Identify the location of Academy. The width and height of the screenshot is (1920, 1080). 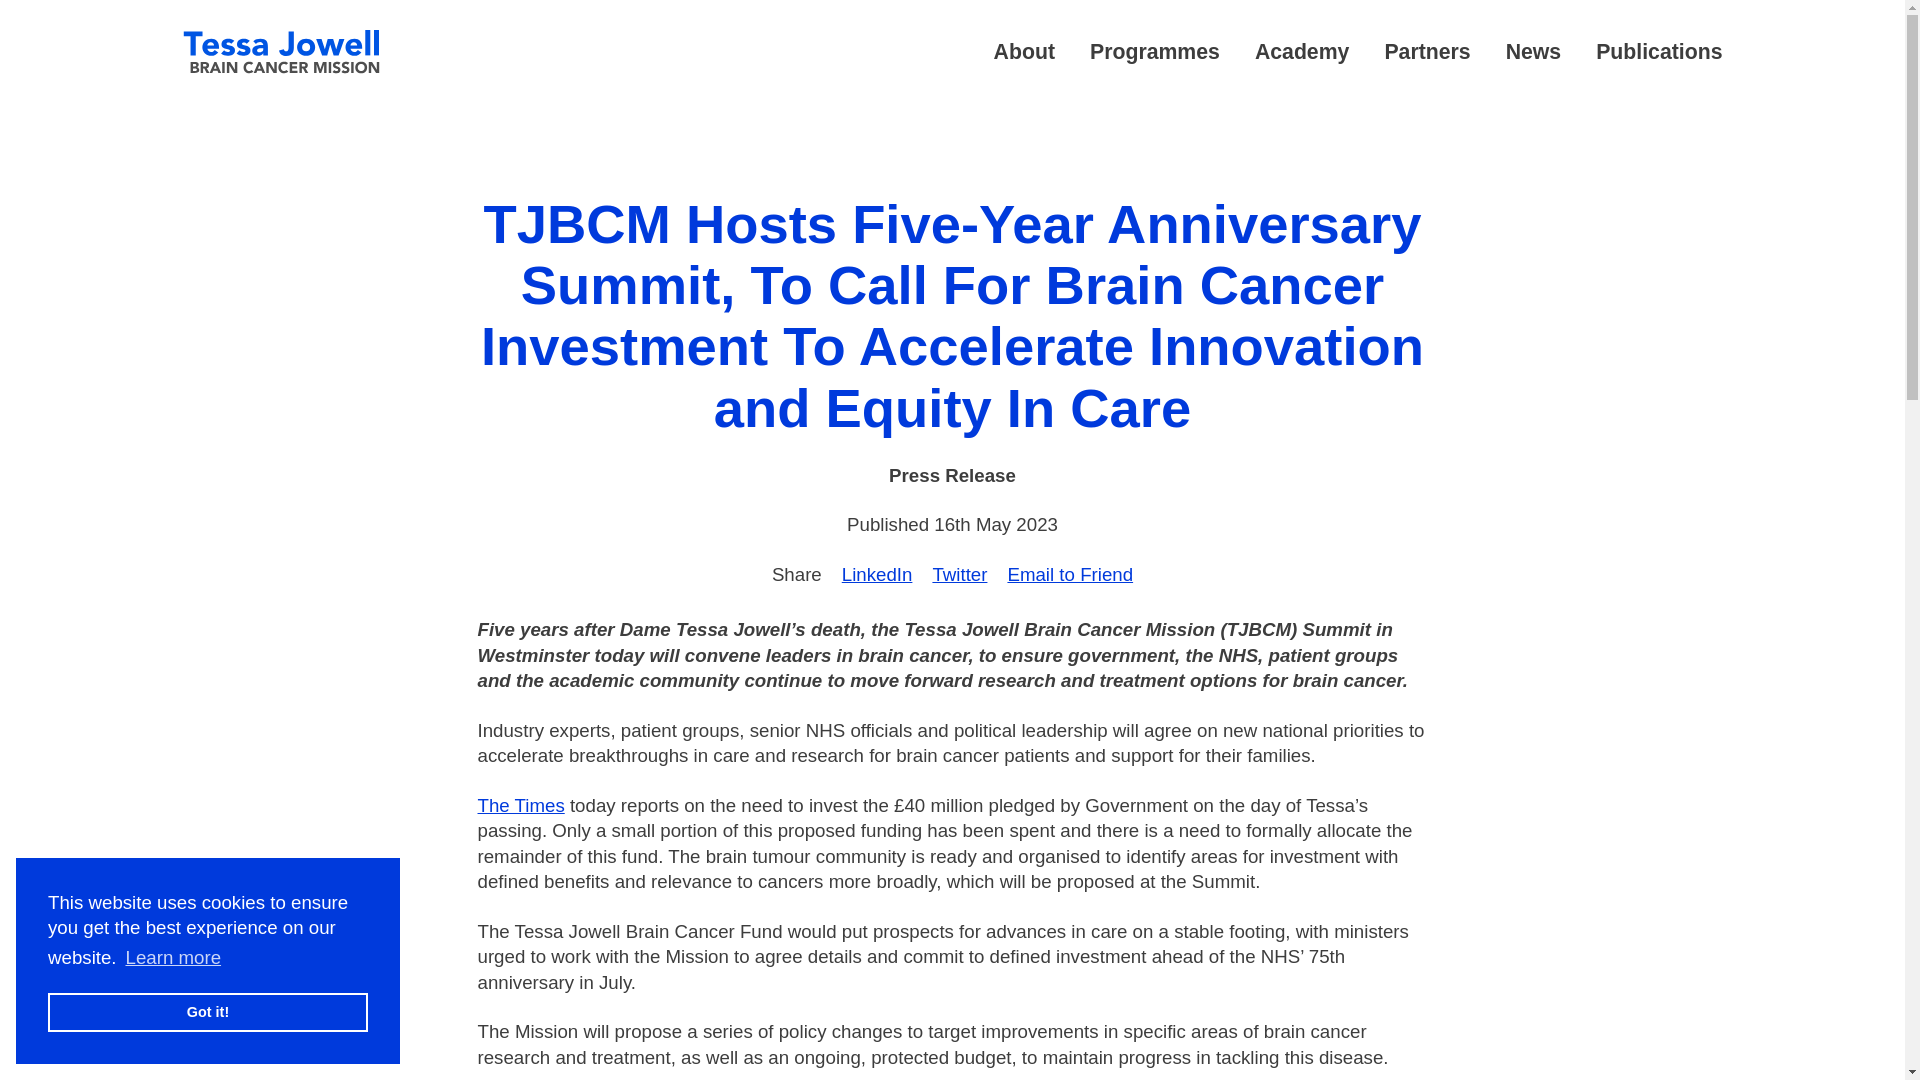
(1302, 51).